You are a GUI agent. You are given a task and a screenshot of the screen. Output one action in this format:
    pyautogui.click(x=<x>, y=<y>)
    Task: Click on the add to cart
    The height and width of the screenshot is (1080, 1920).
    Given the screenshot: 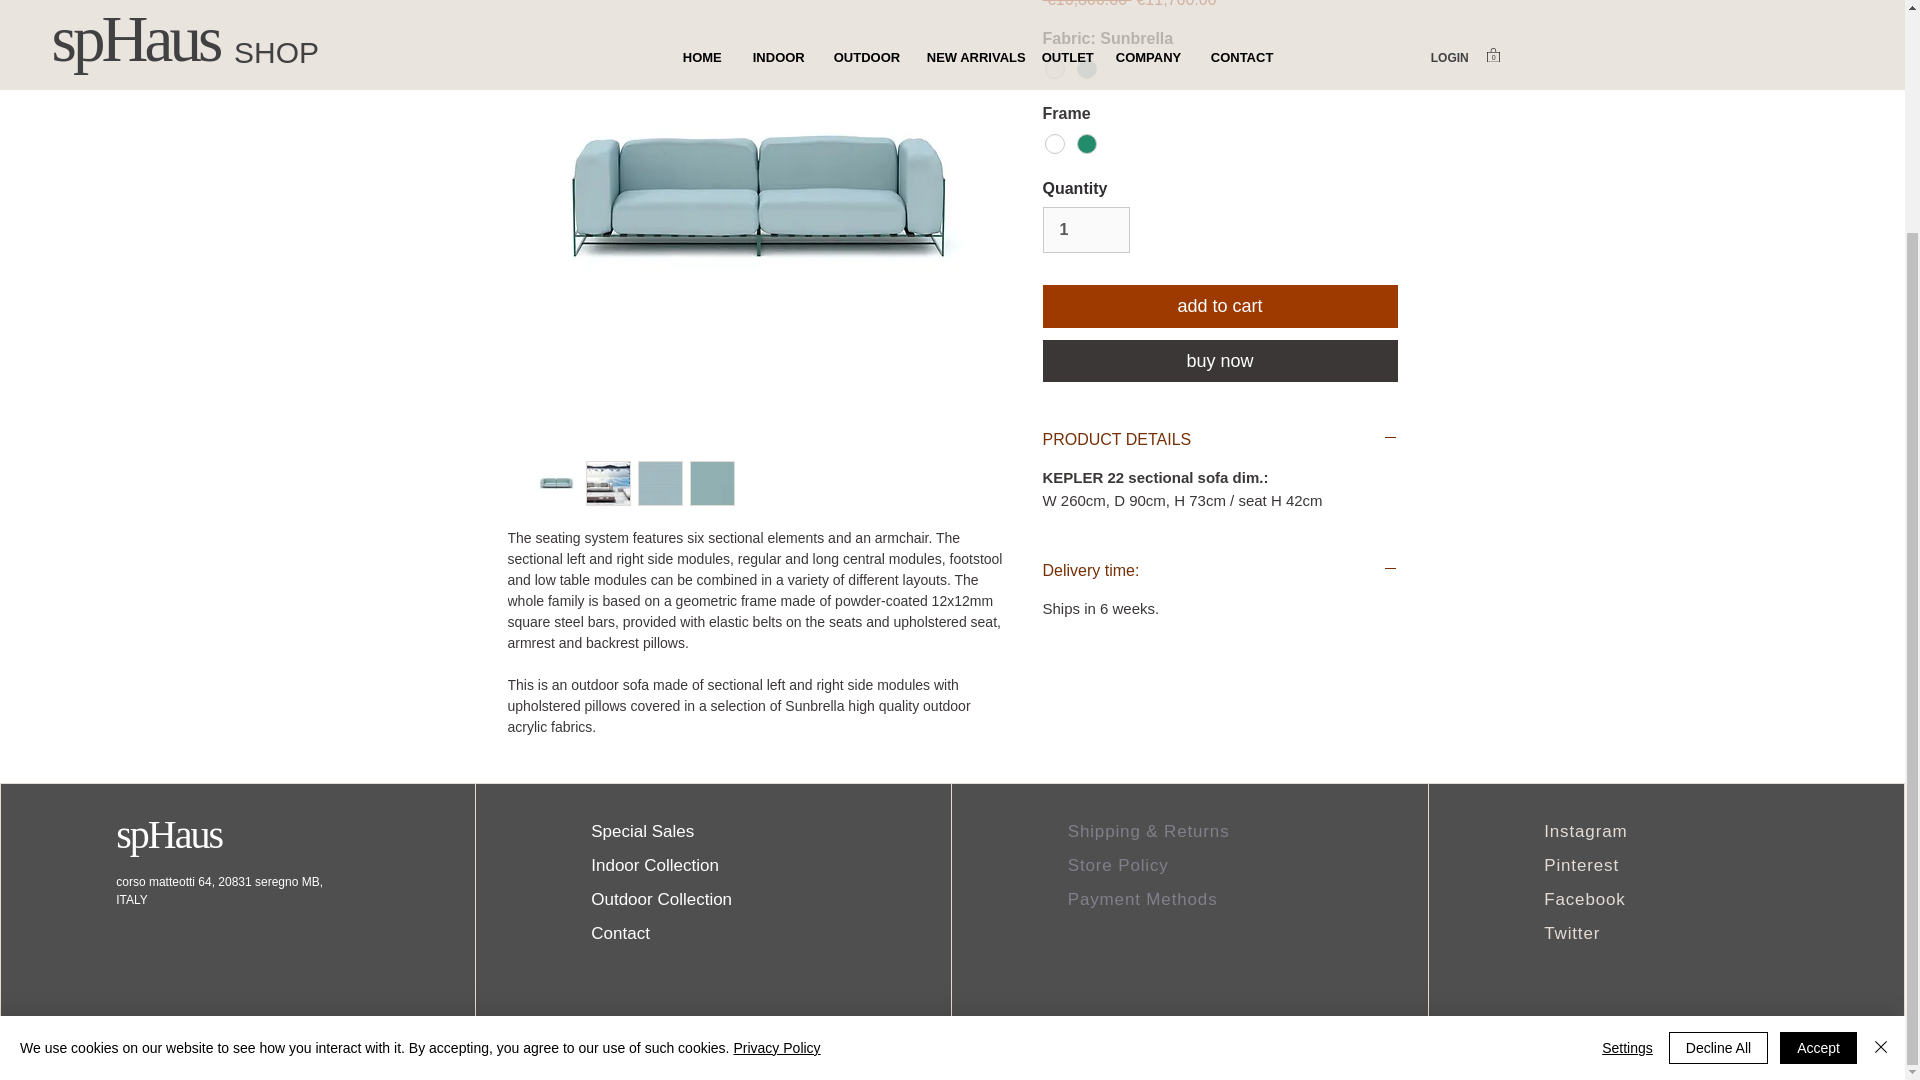 What is the action you would take?
    pyautogui.click(x=1220, y=306)
    